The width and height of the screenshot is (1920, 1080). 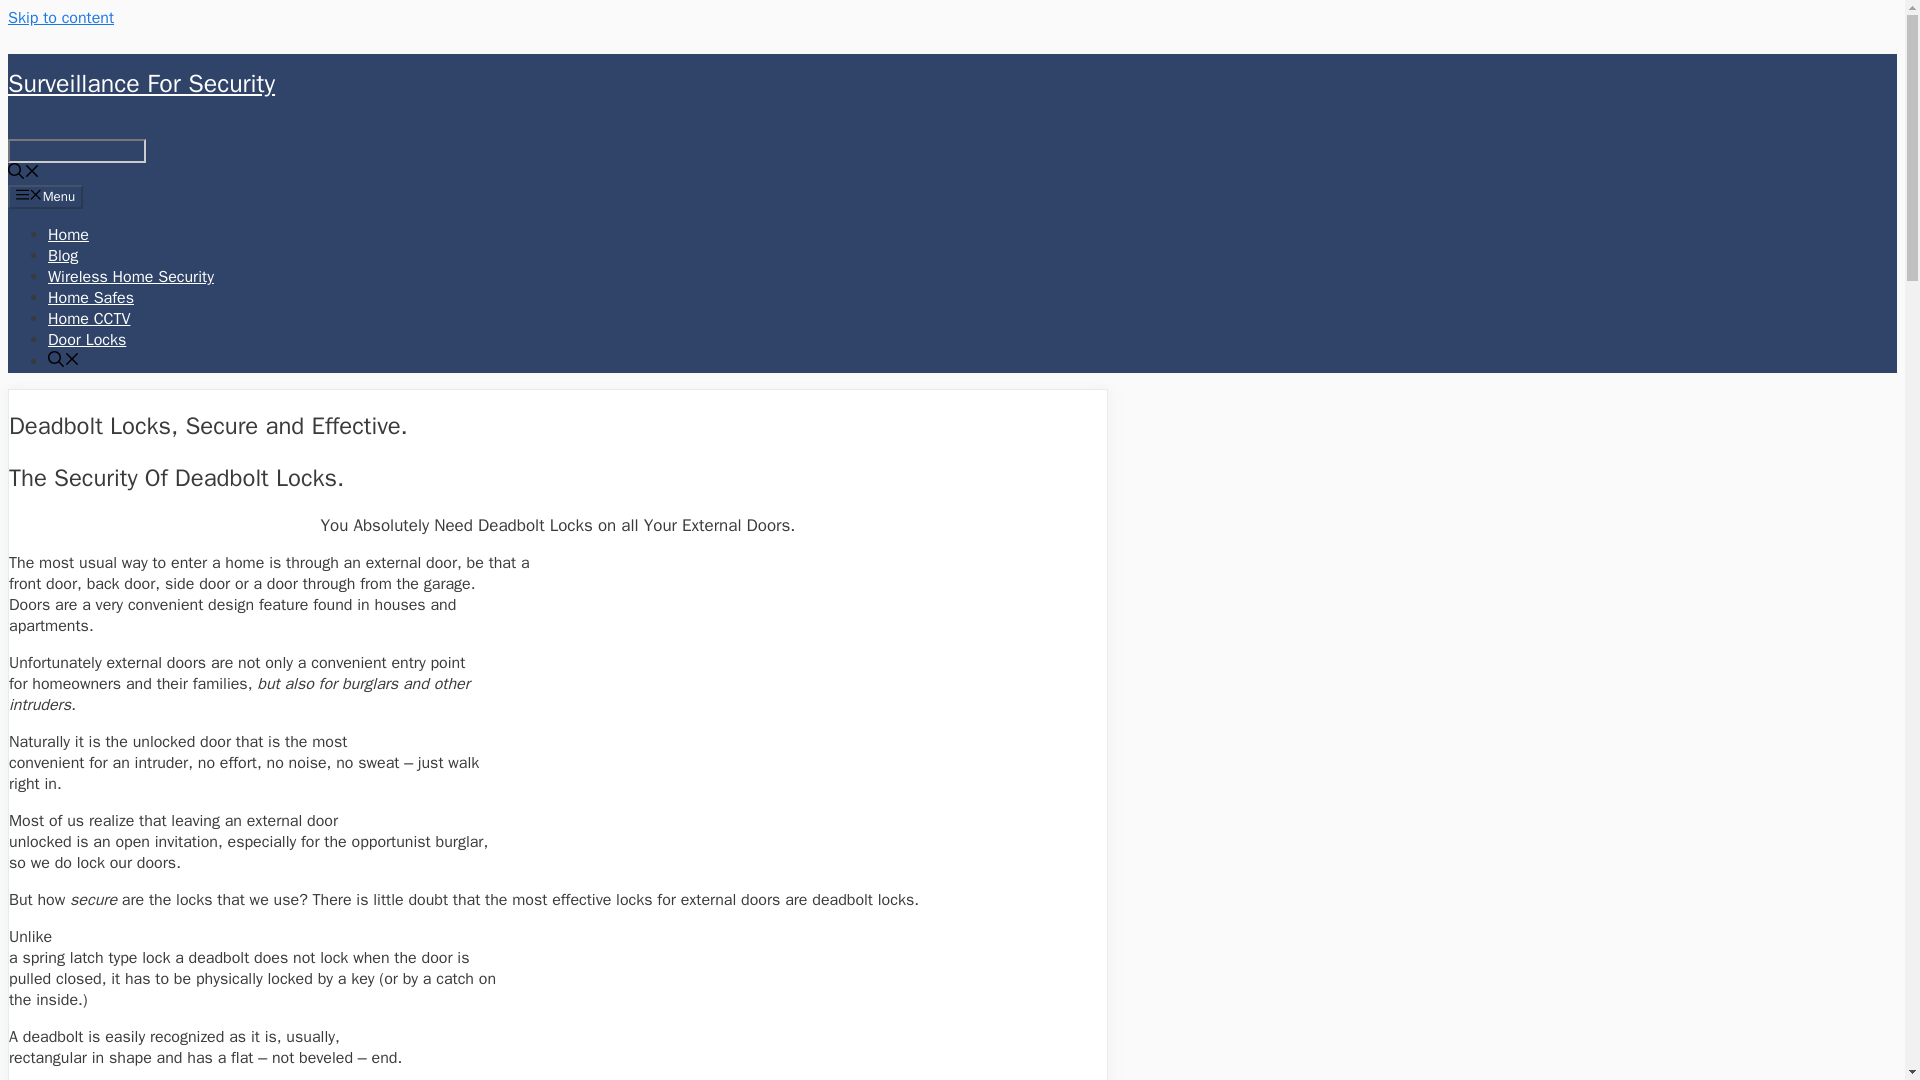 What do you see at coordinates (63, 256) in the screenshot?
I see `Blog` at bounding box center [63, 256].